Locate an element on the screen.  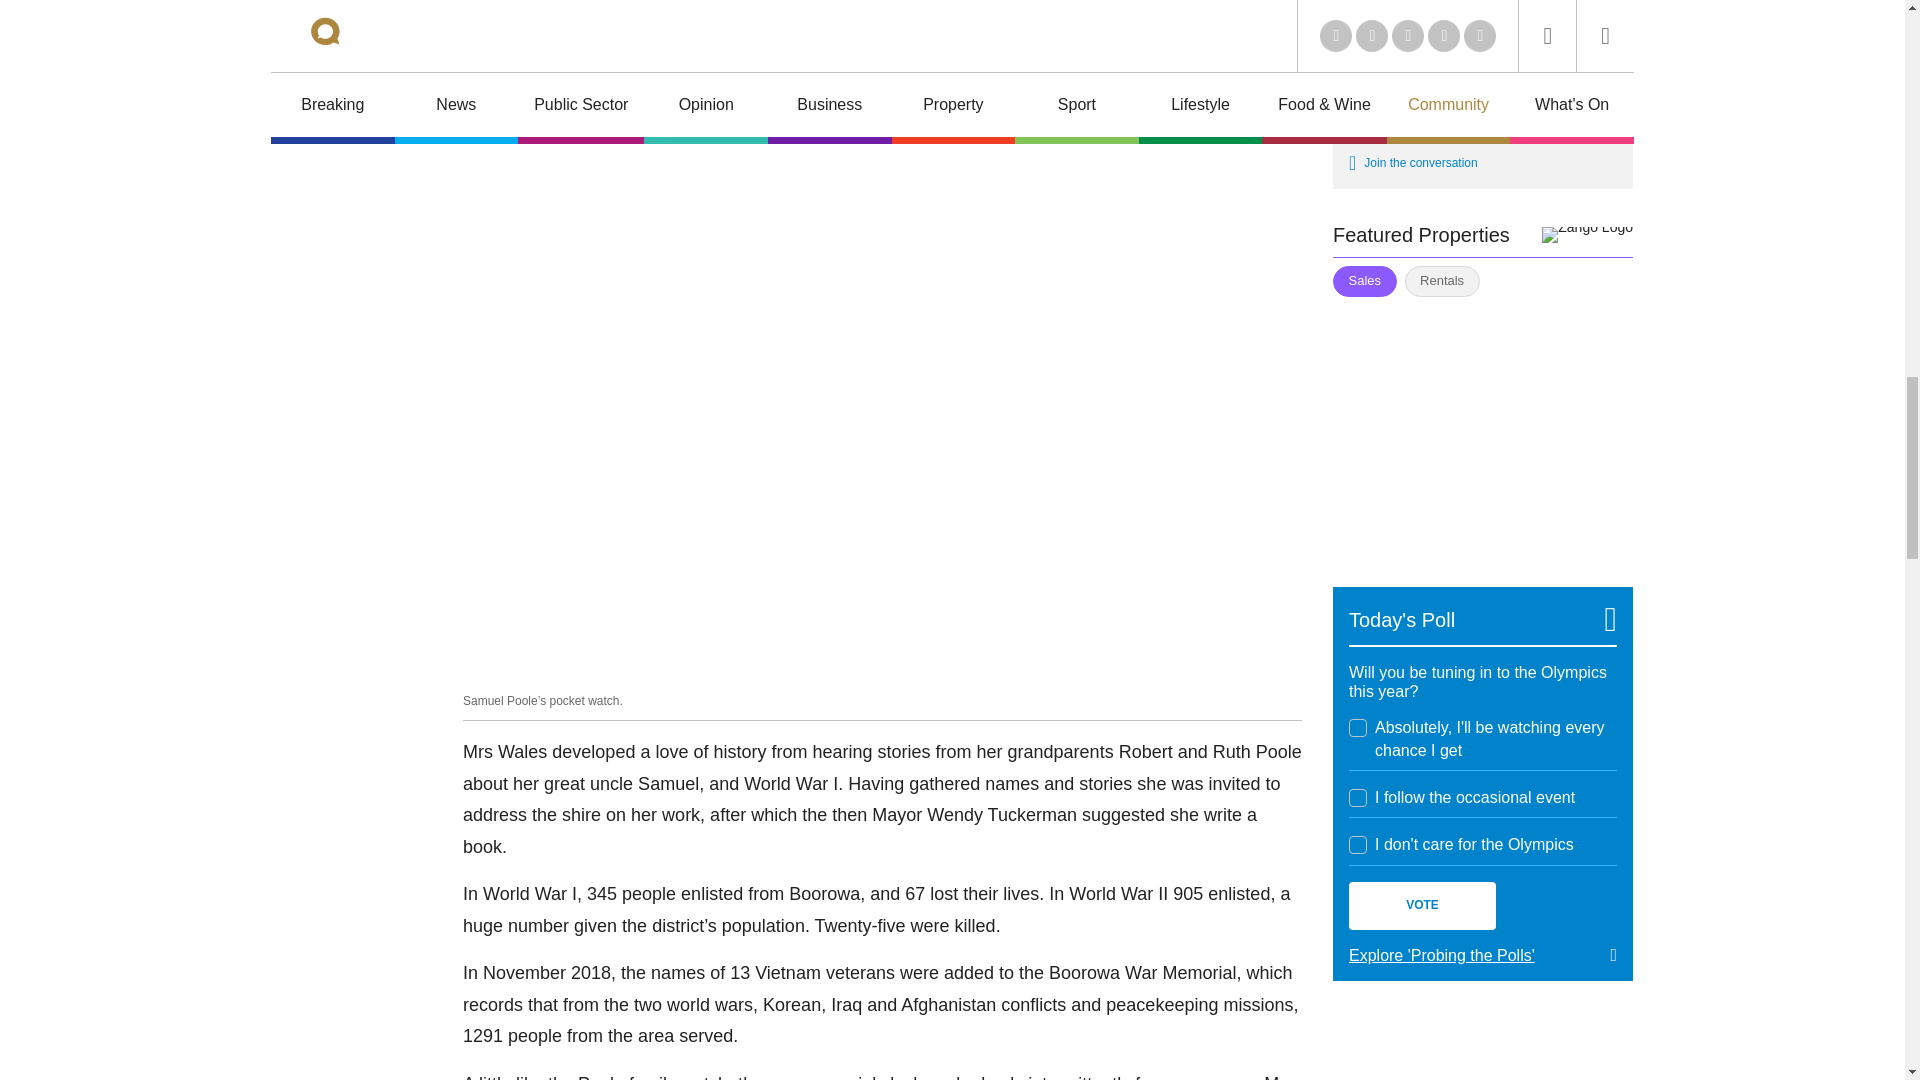
2045 is located at coordinates (1358, 844).